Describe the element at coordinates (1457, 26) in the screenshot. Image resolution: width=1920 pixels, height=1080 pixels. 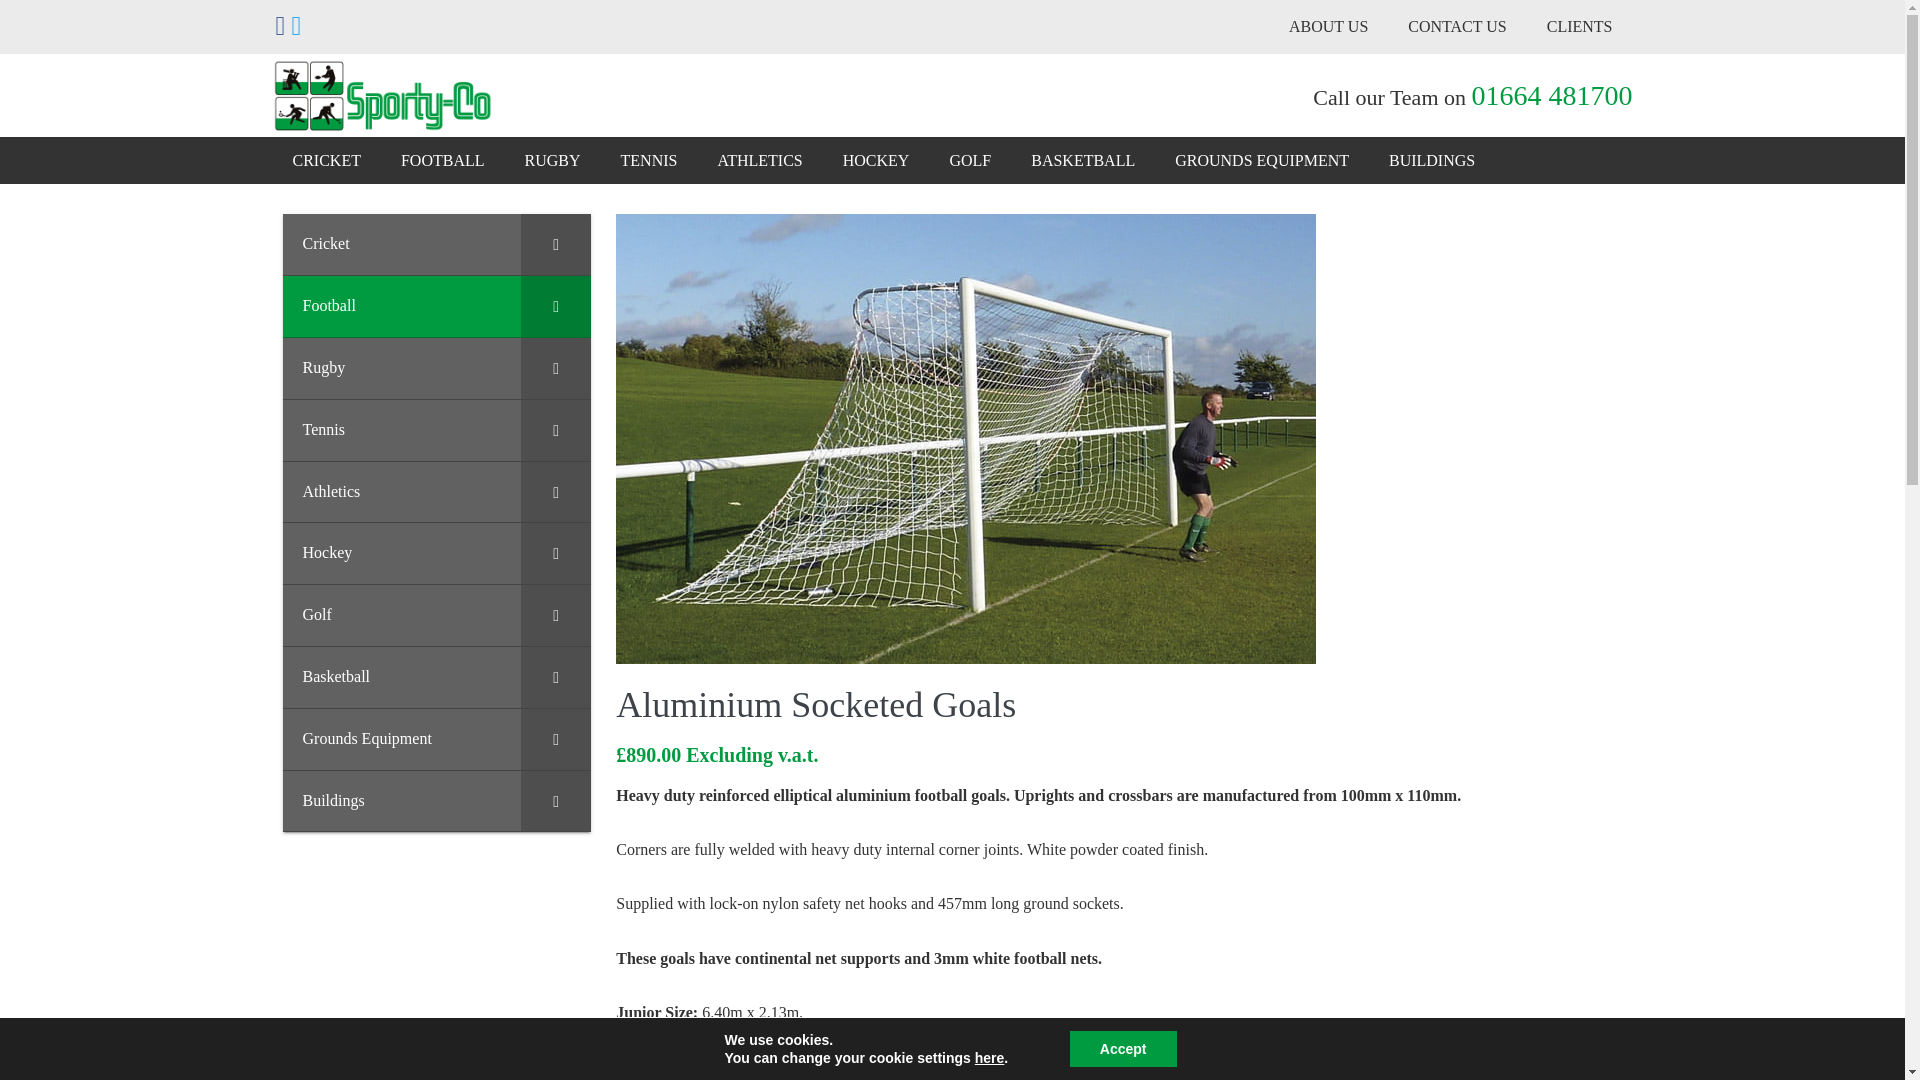
I see `CONTACT US` at that location.